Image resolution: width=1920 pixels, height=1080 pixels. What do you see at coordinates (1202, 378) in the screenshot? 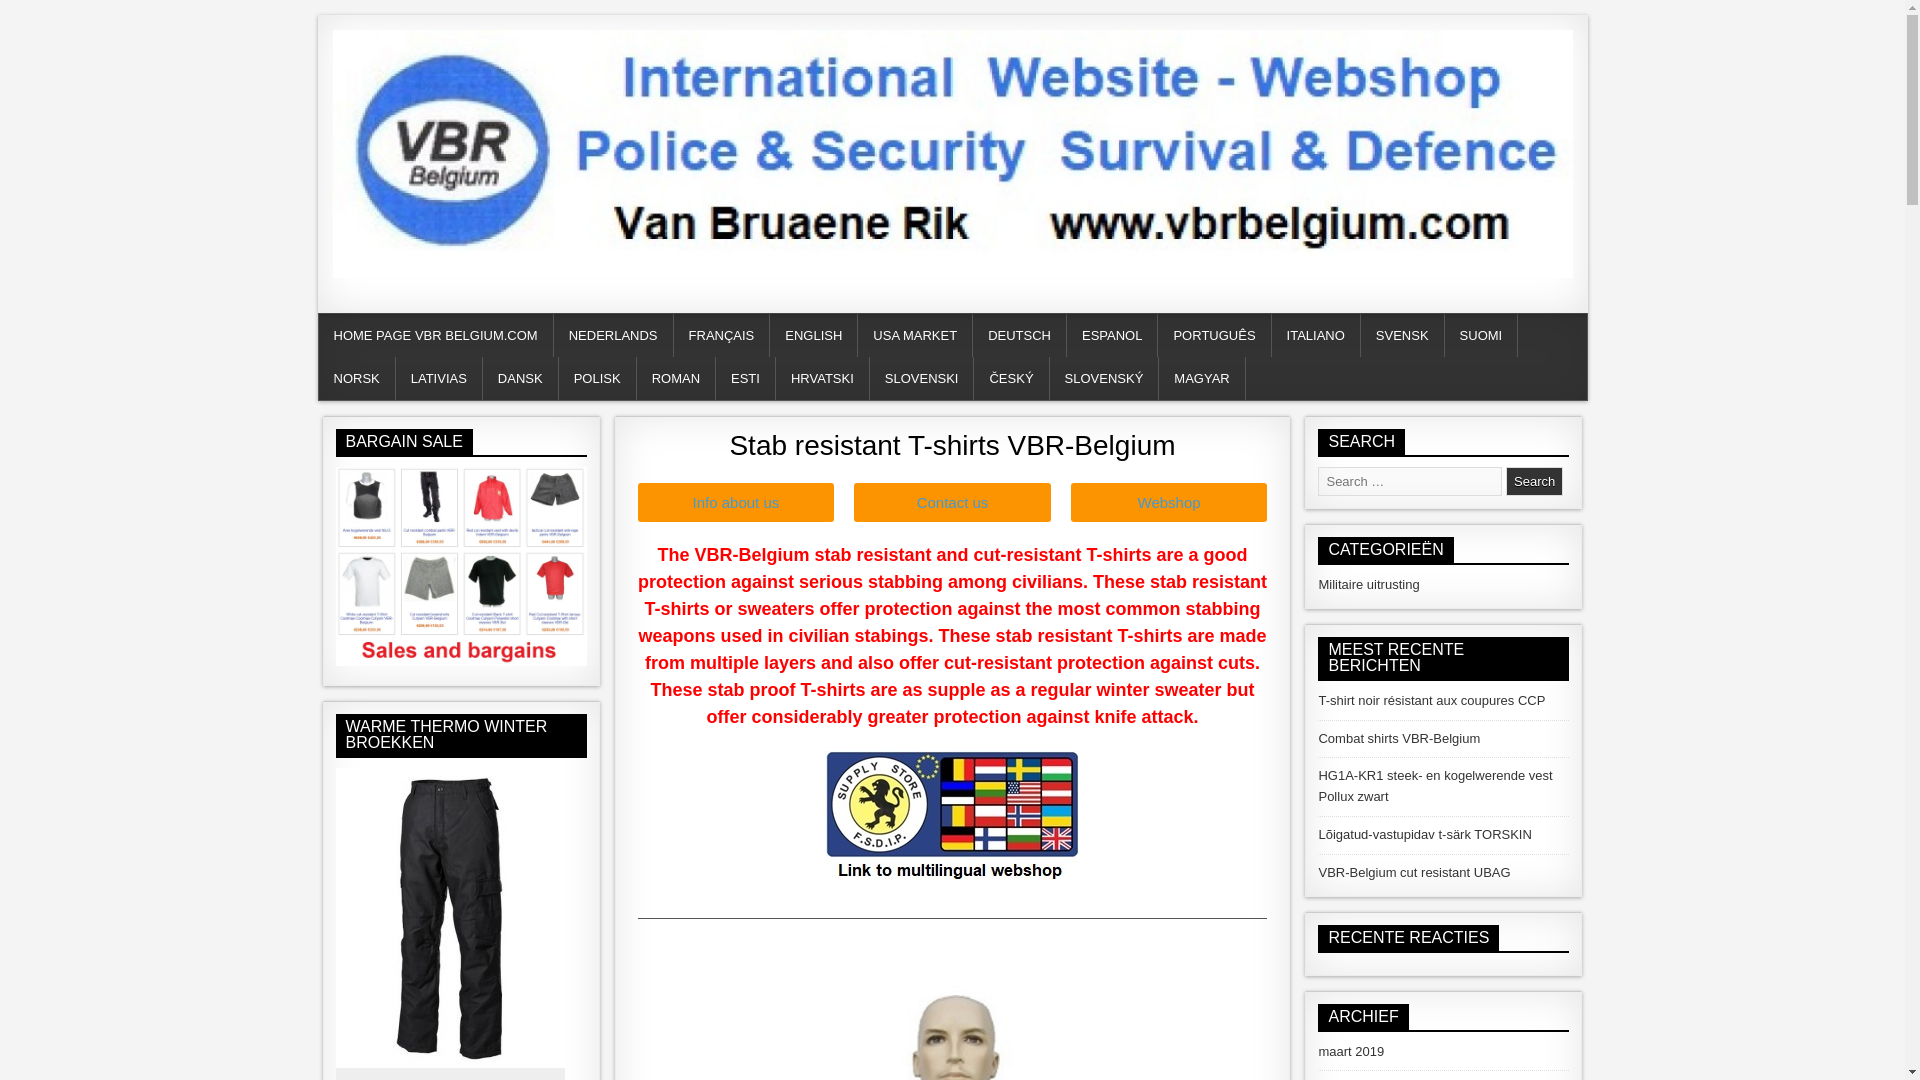
I see `MAGYAR` at bounding box center [1202, 378].